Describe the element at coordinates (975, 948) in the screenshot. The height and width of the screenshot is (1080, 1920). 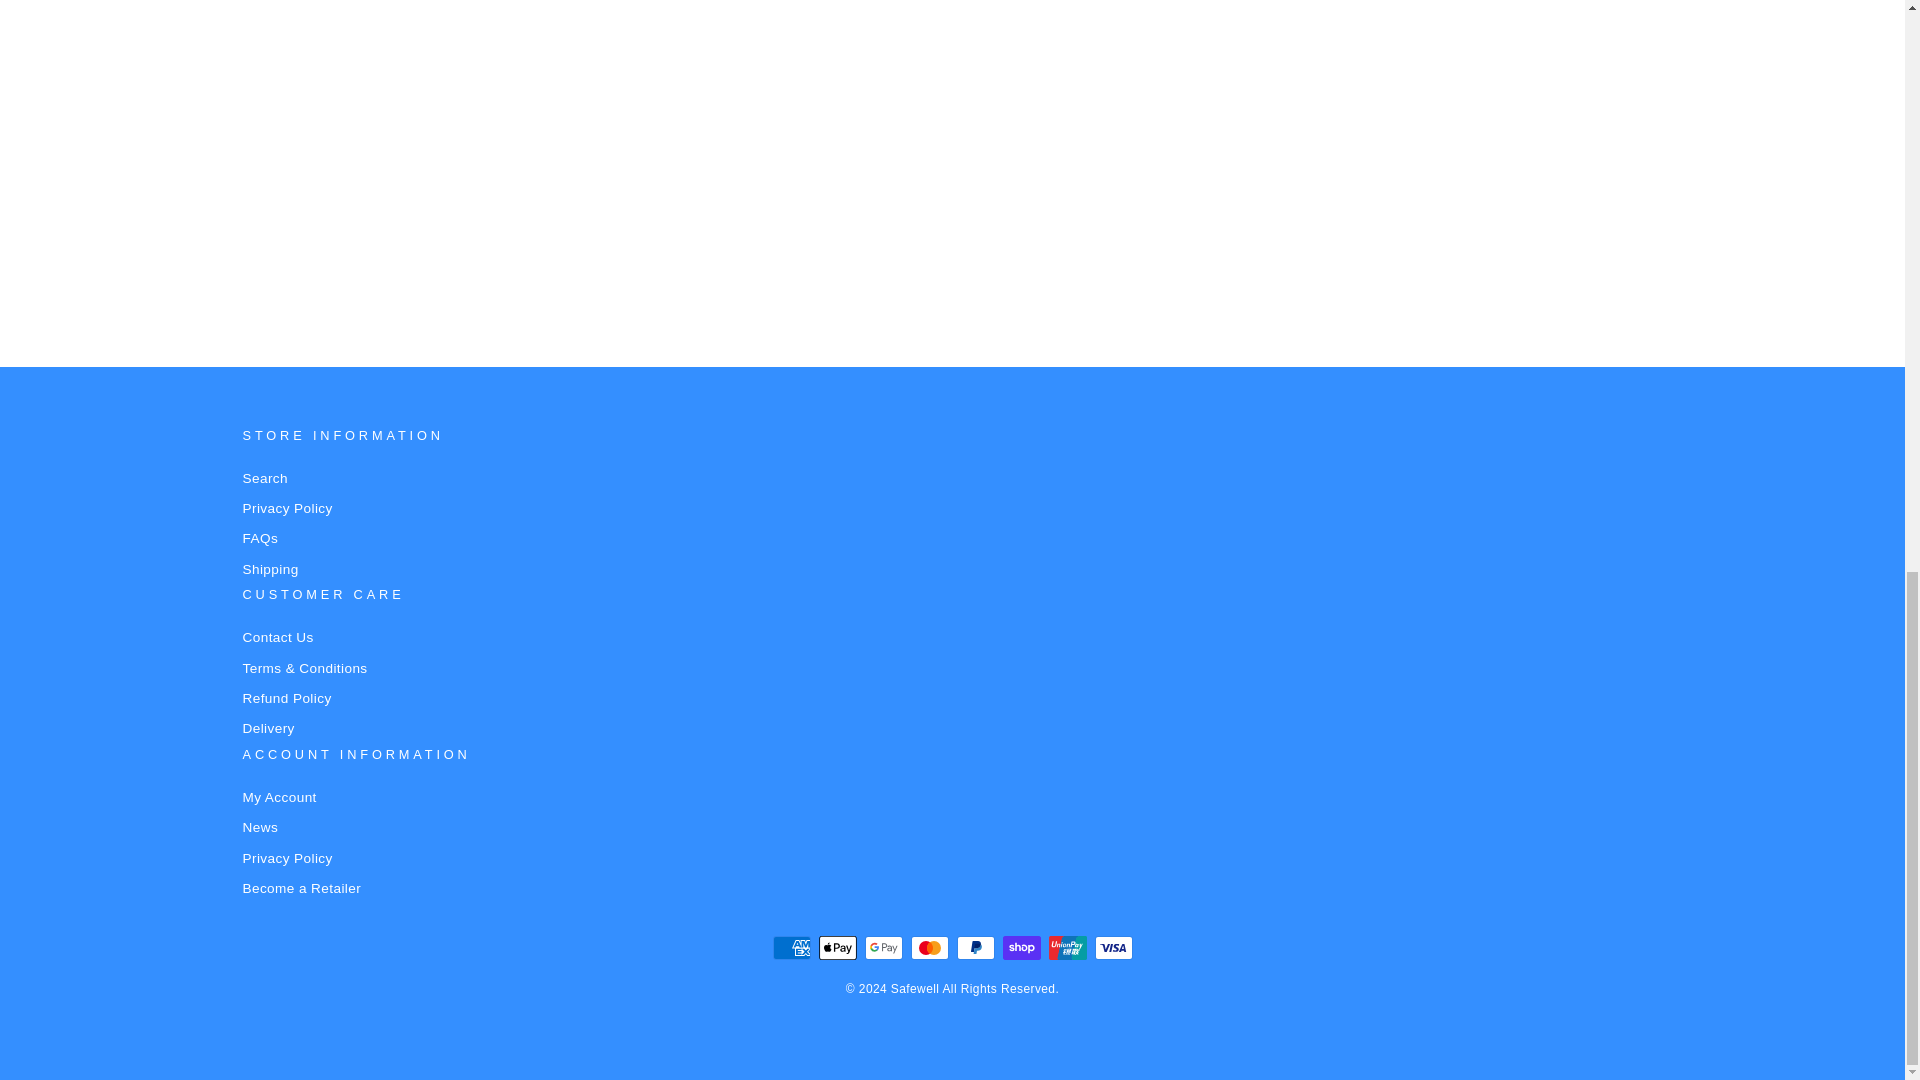
I see `PayPal` at that location.